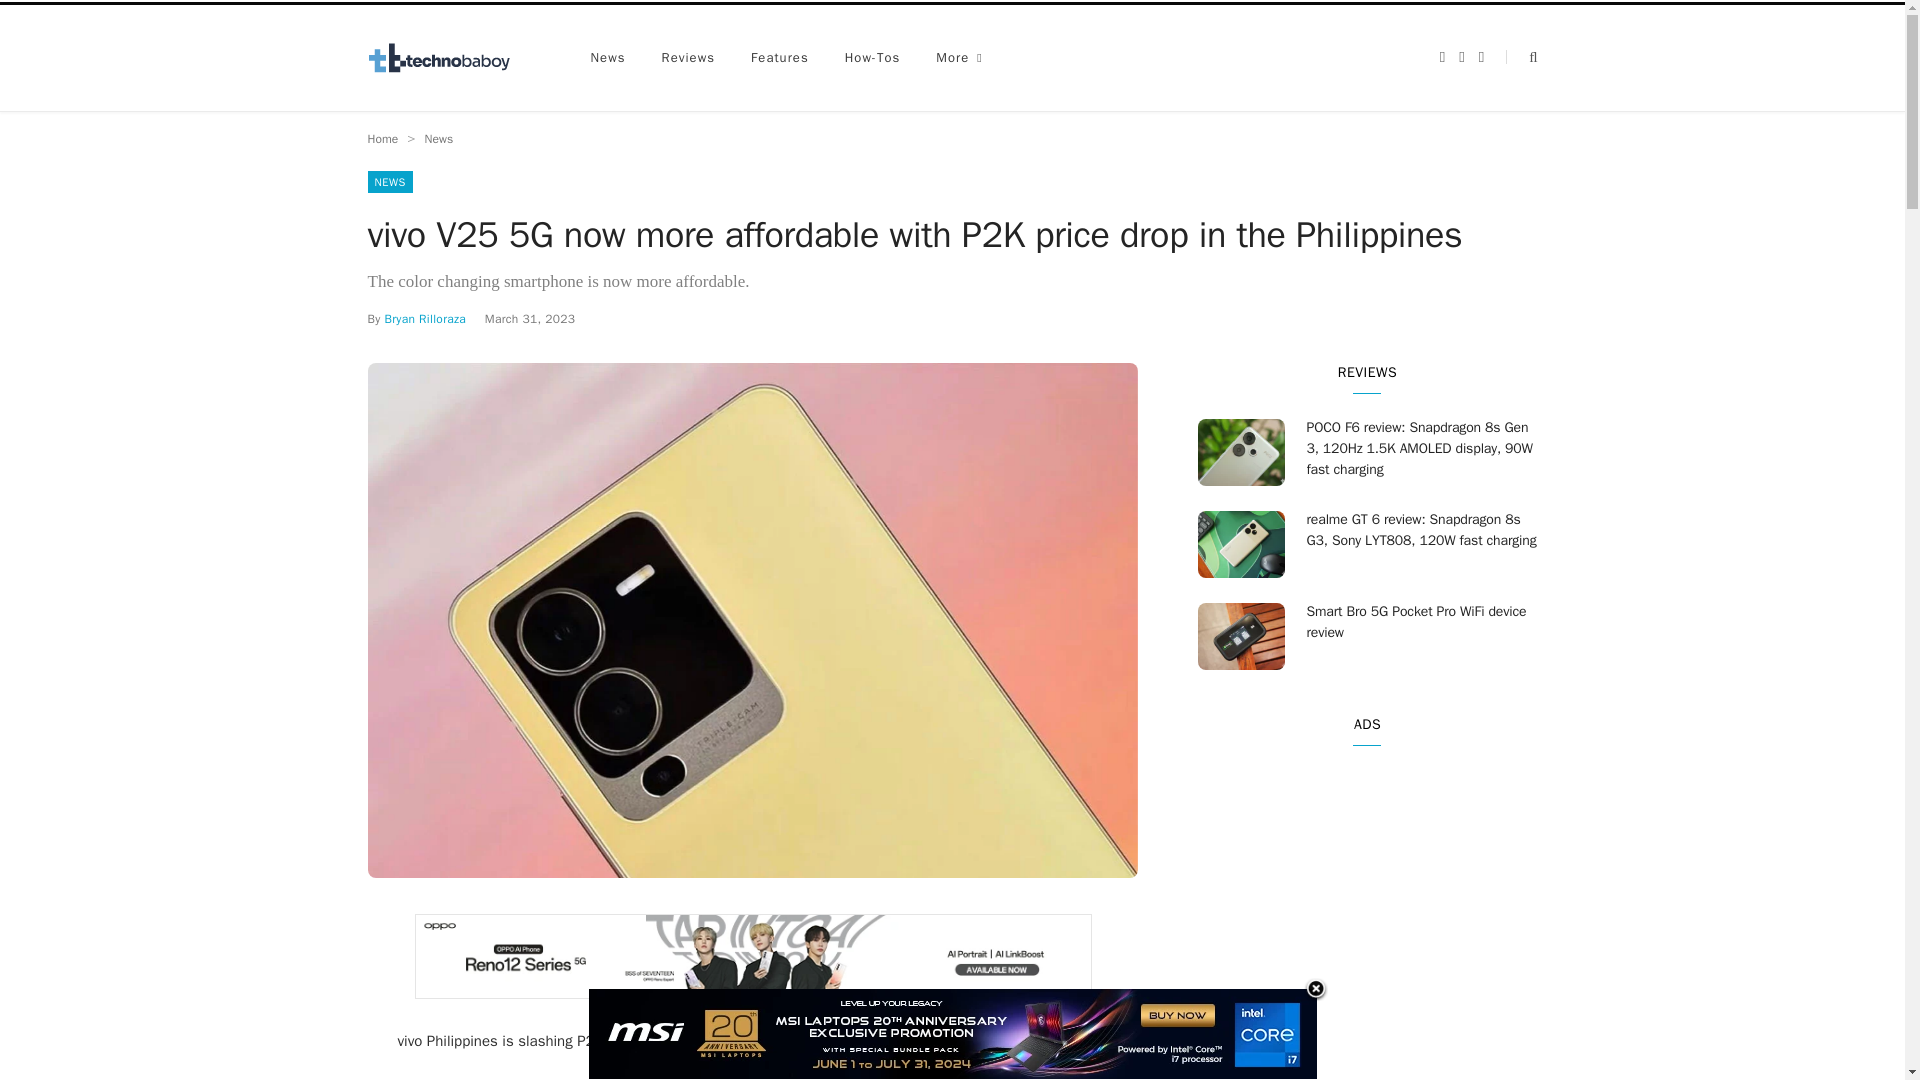 The image size is (1920, 1080). Describe the element at coordinates (448, 58) in the screenshot. I see `Technobaboy` at that location.